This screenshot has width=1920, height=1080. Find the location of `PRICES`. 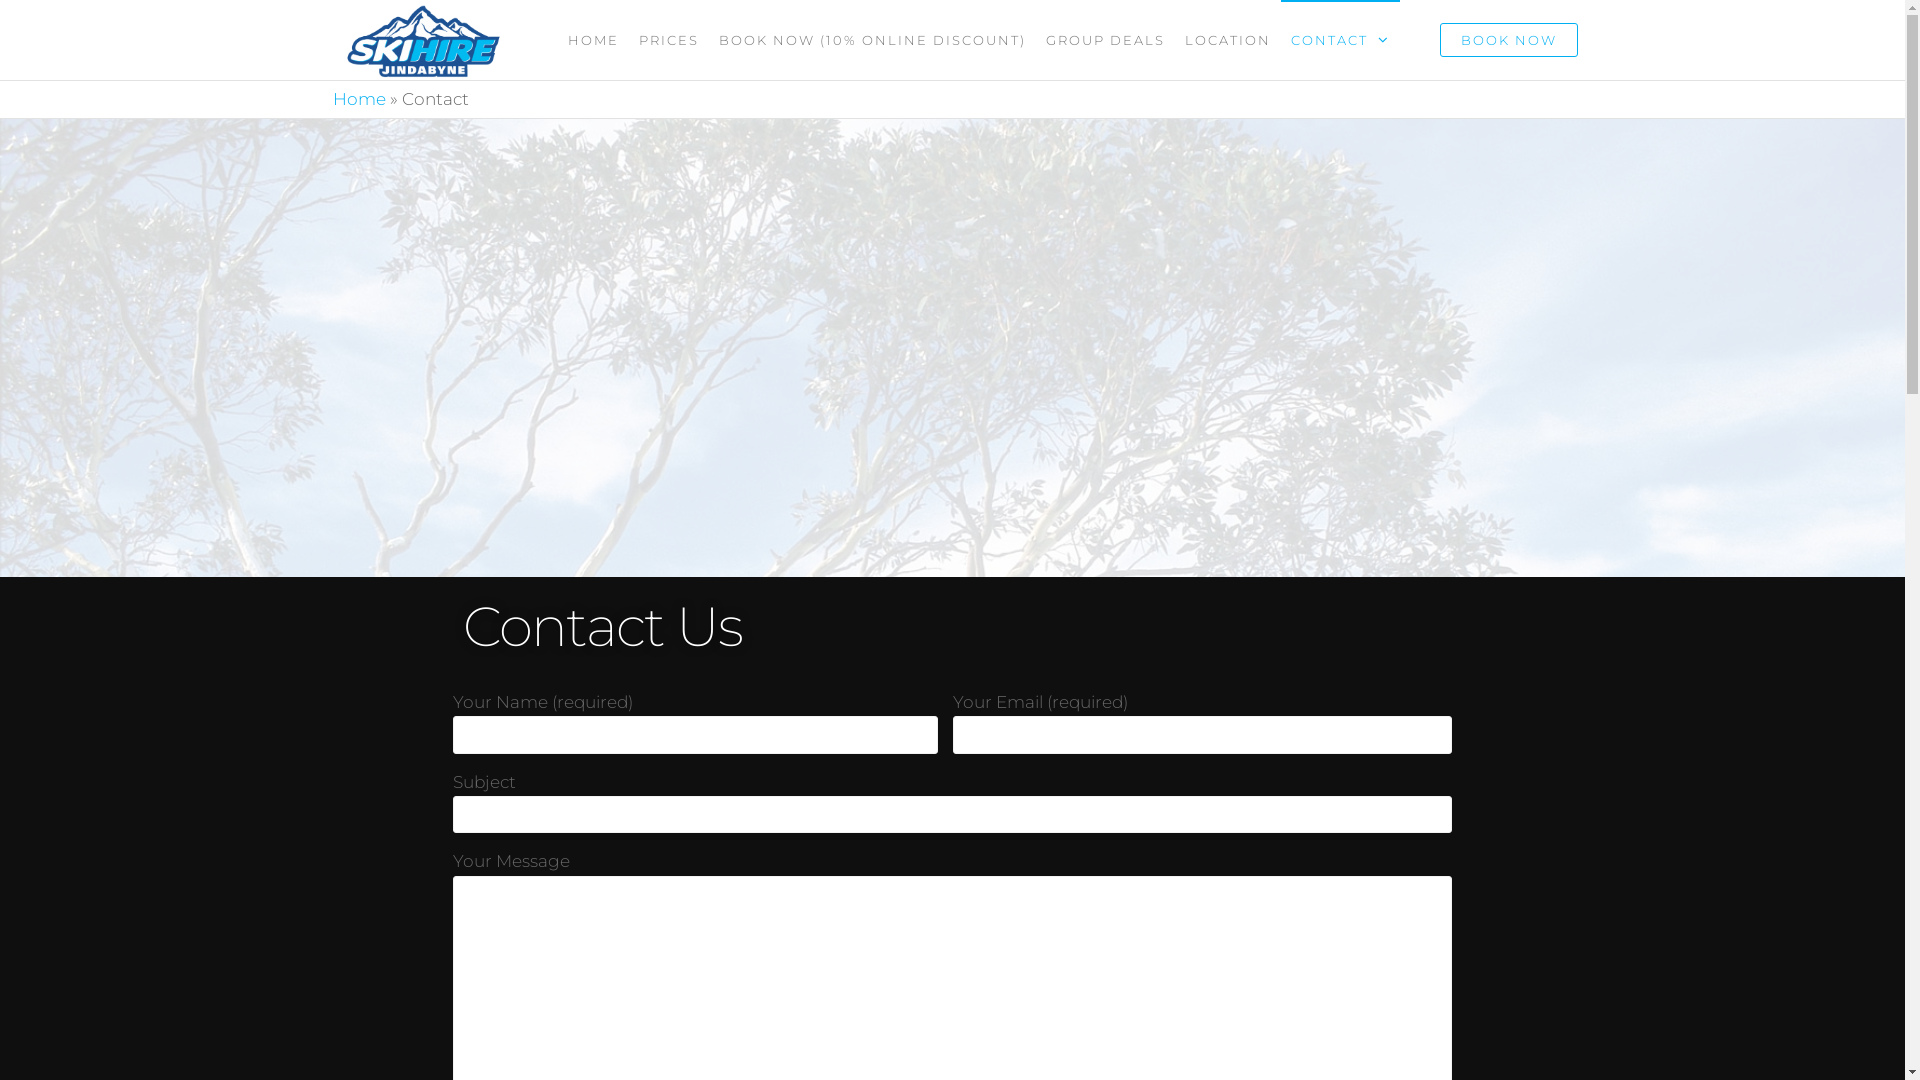

PRICES is located at coordinates (669, 40).